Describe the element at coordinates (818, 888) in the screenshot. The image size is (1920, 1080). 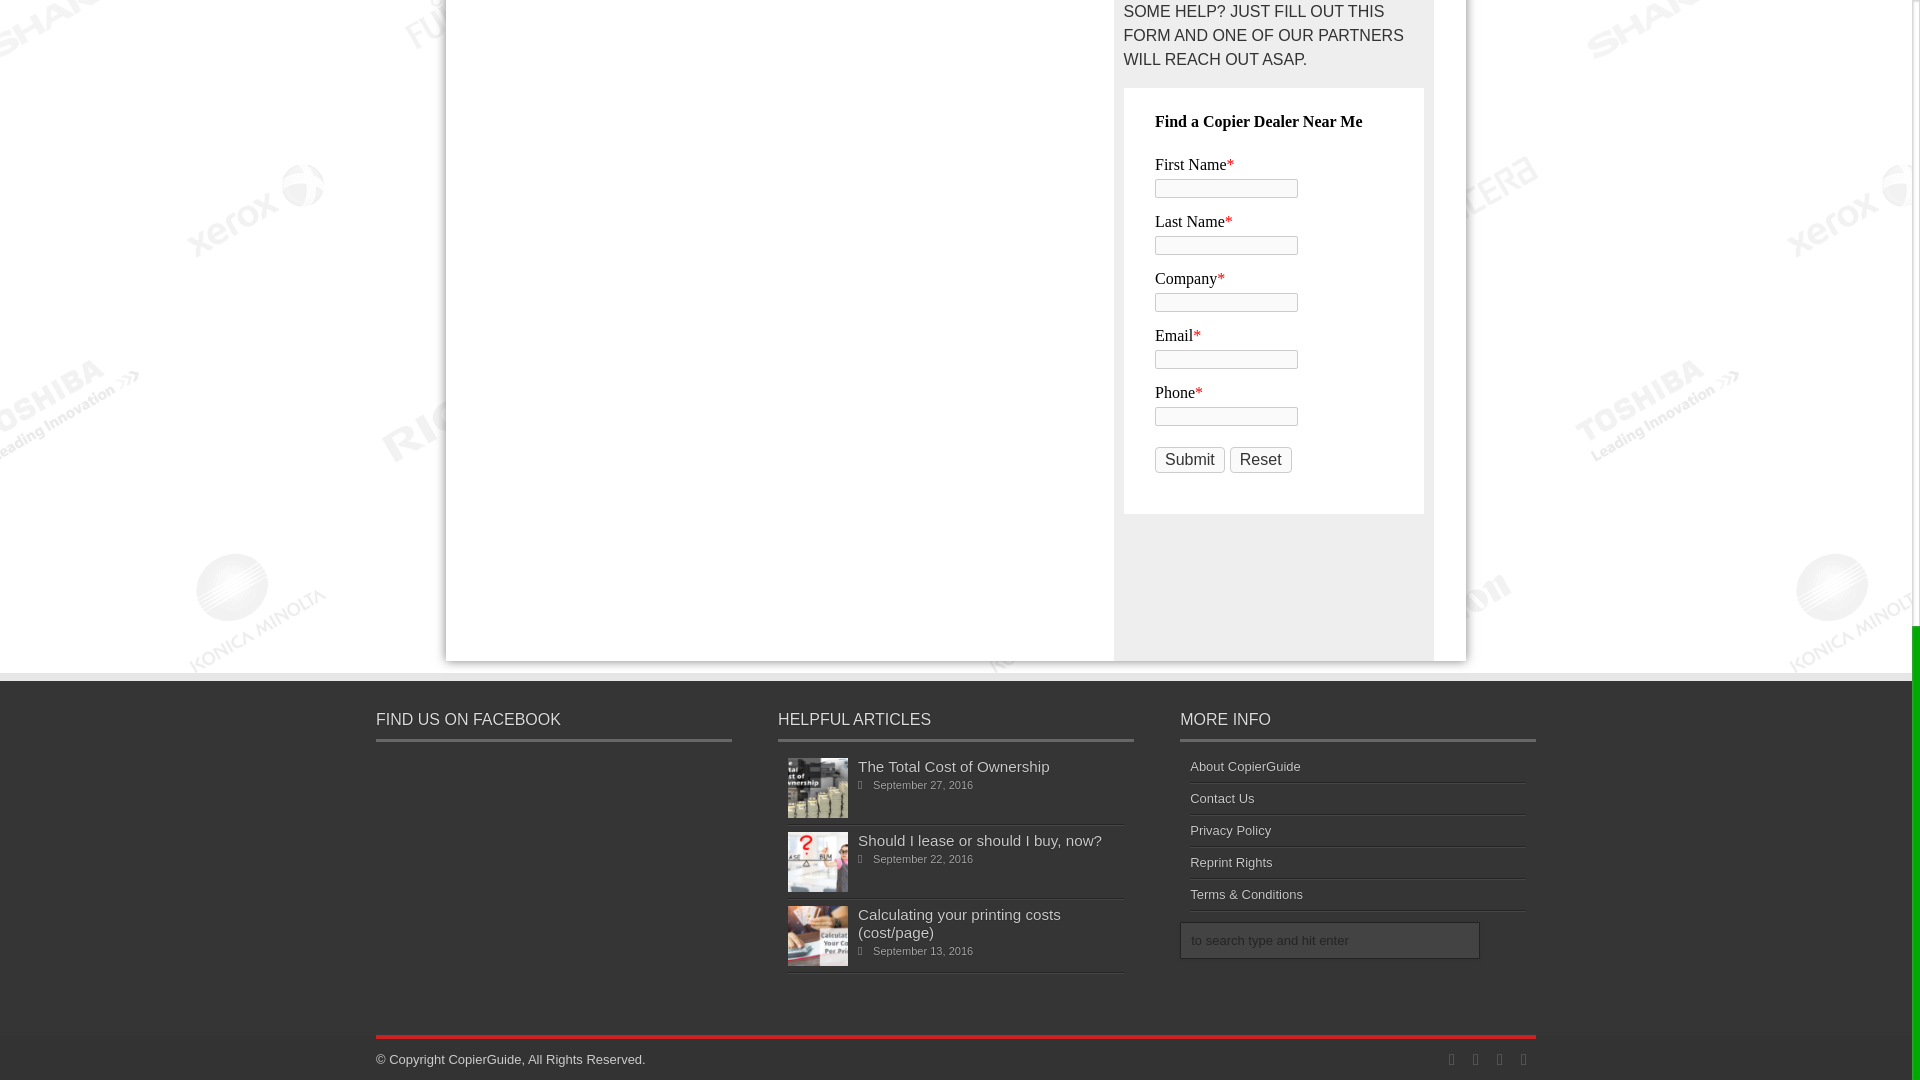
I see `Permalink to Should I lease or should I buy, now?` at that location.